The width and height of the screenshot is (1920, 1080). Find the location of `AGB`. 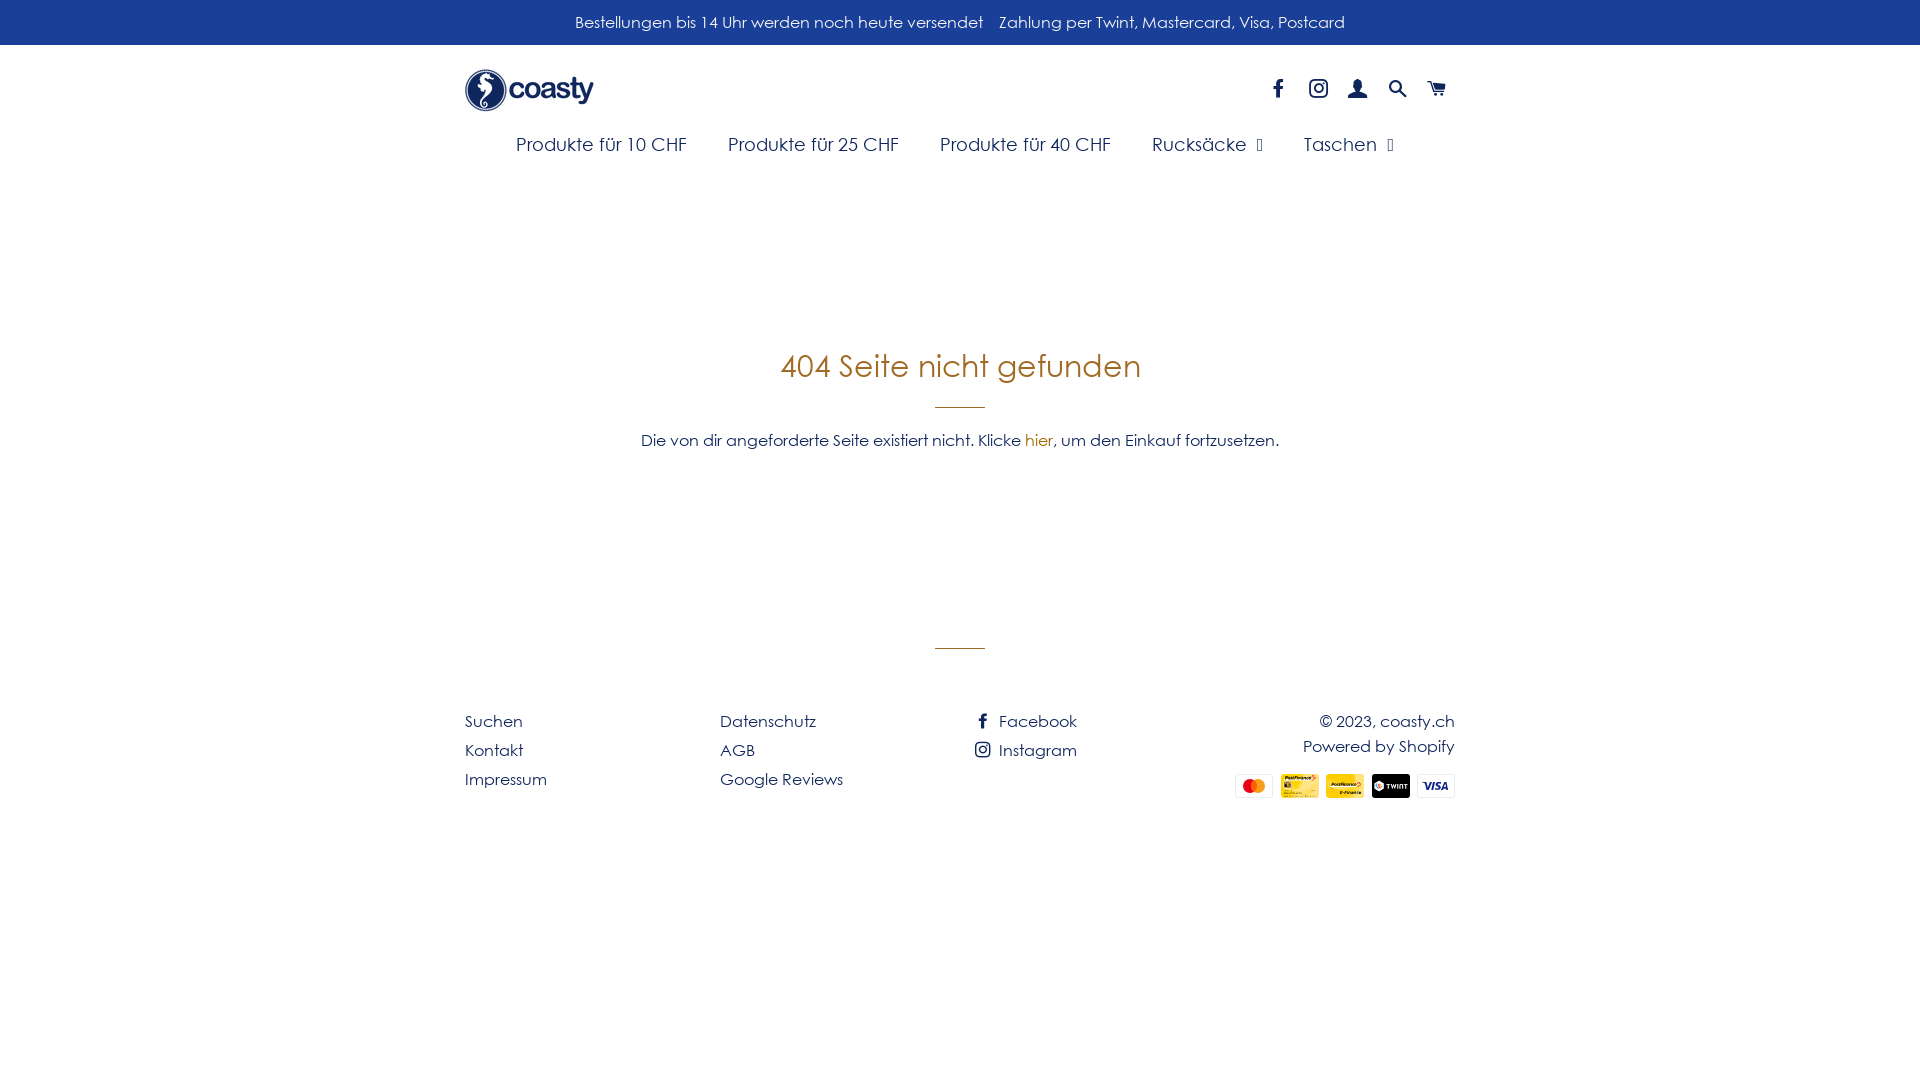

AGB is located at coordinates (738, 750).